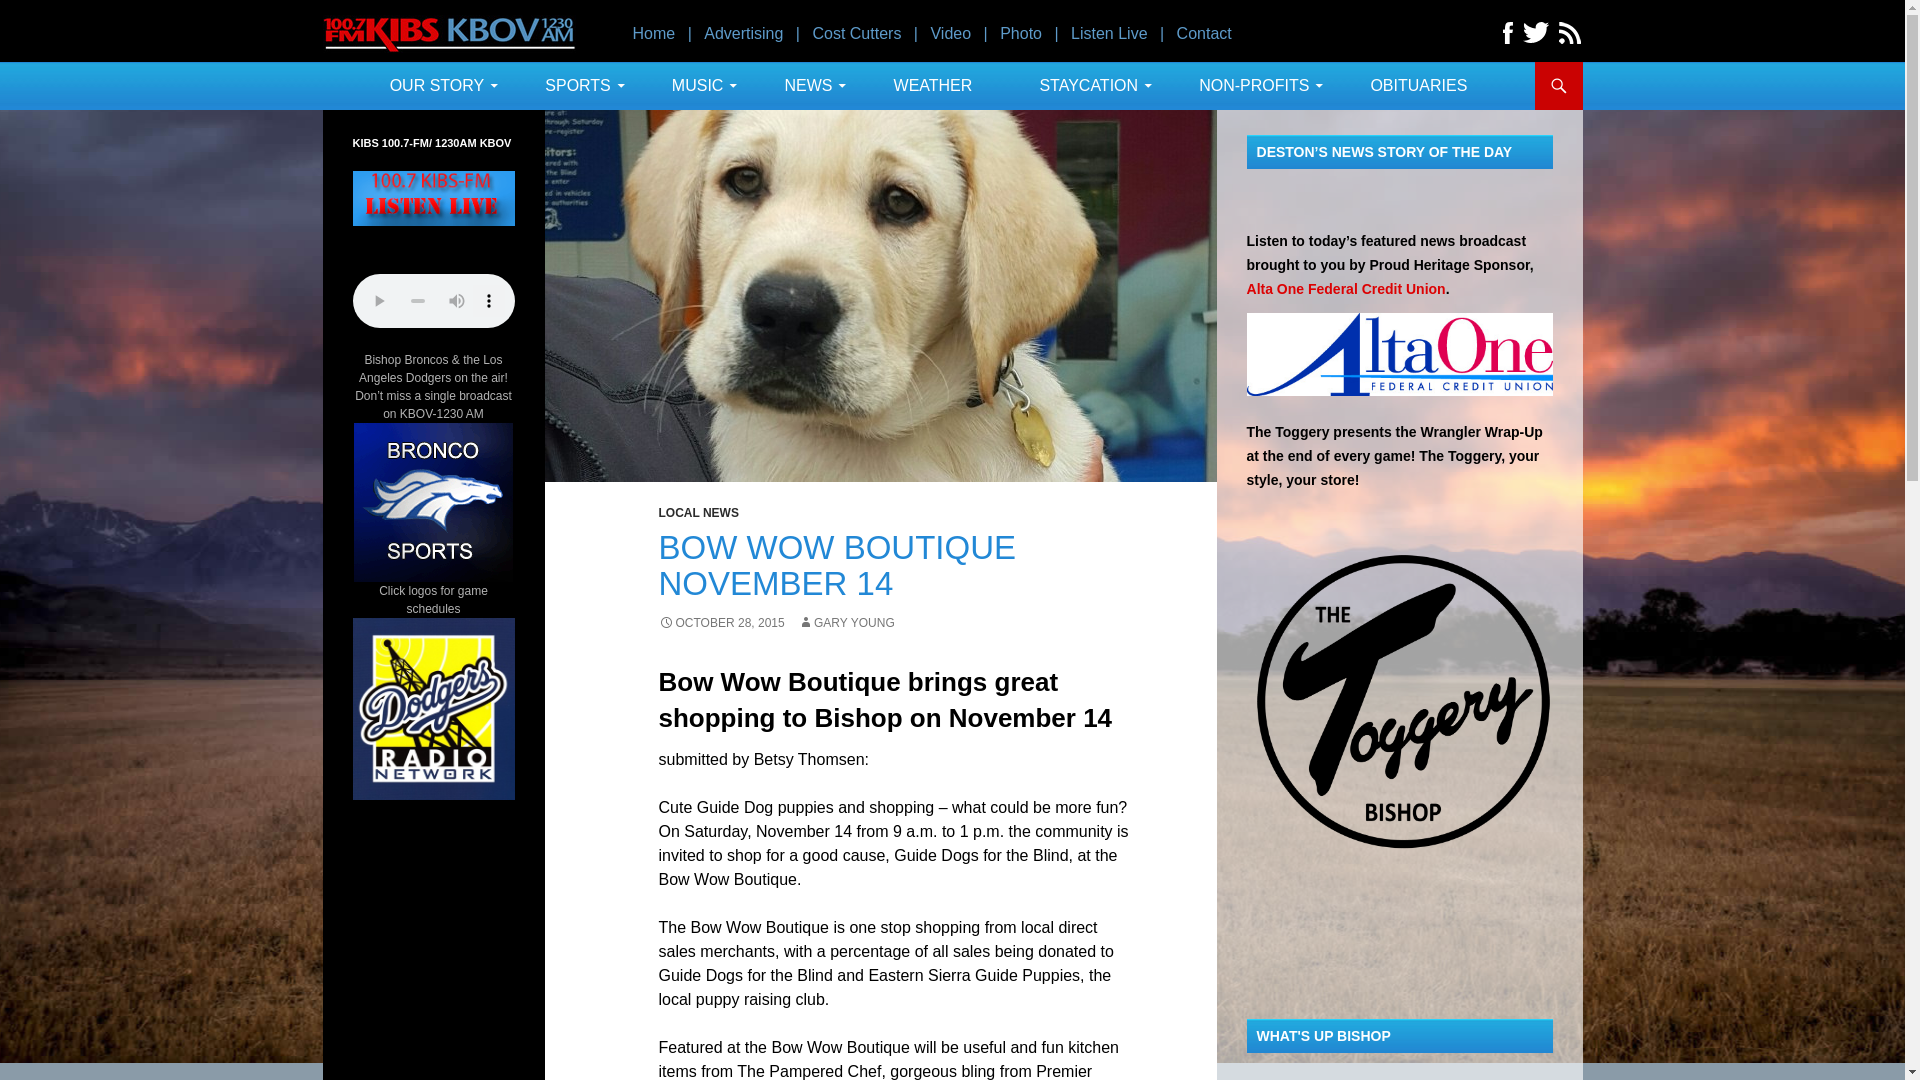 The width and height of the screenshot is (1920, 1080). What do you see at coordinates (434, 86) in the screenshot?
I see `OUR STORY` at bounding box center [434, 86].